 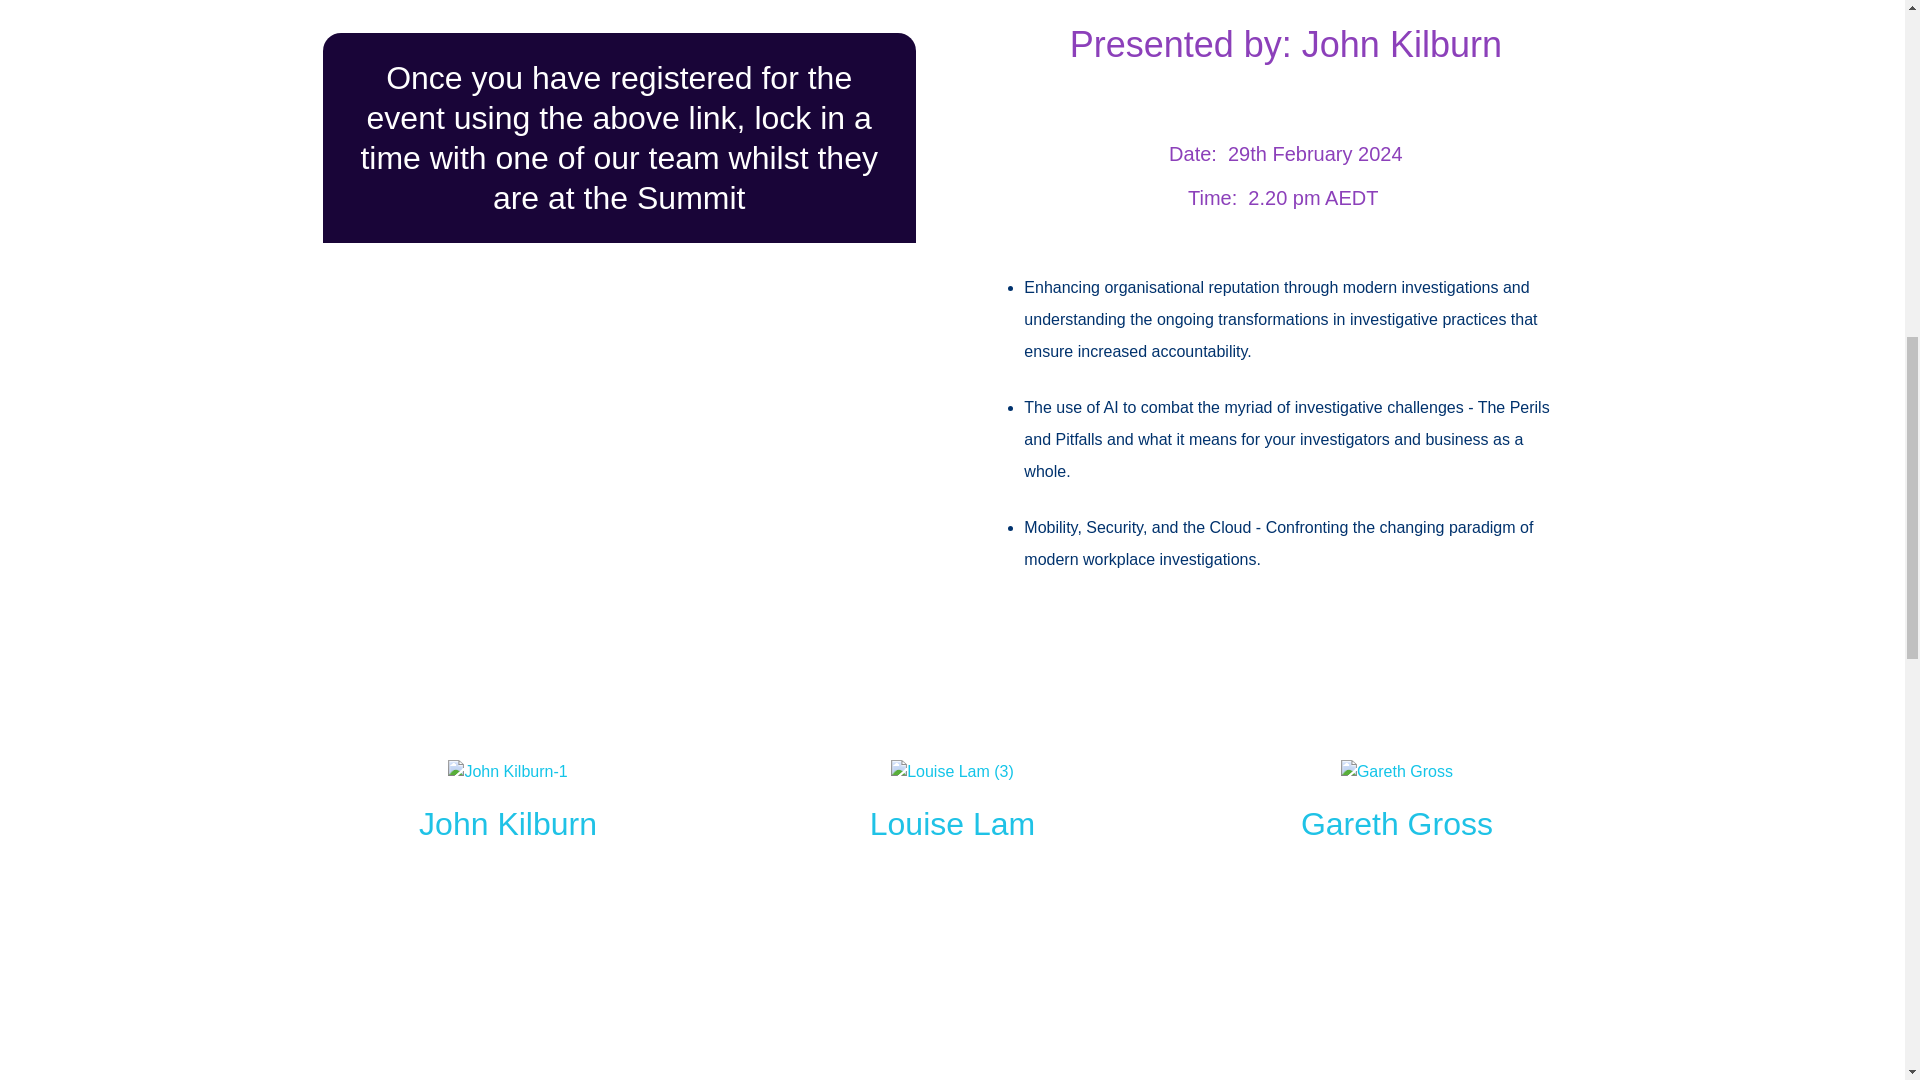 What do you see at coordinates (1397, 824) in the screenshot?
I see `Gareth Gross` at bounding box center [1397, 824].